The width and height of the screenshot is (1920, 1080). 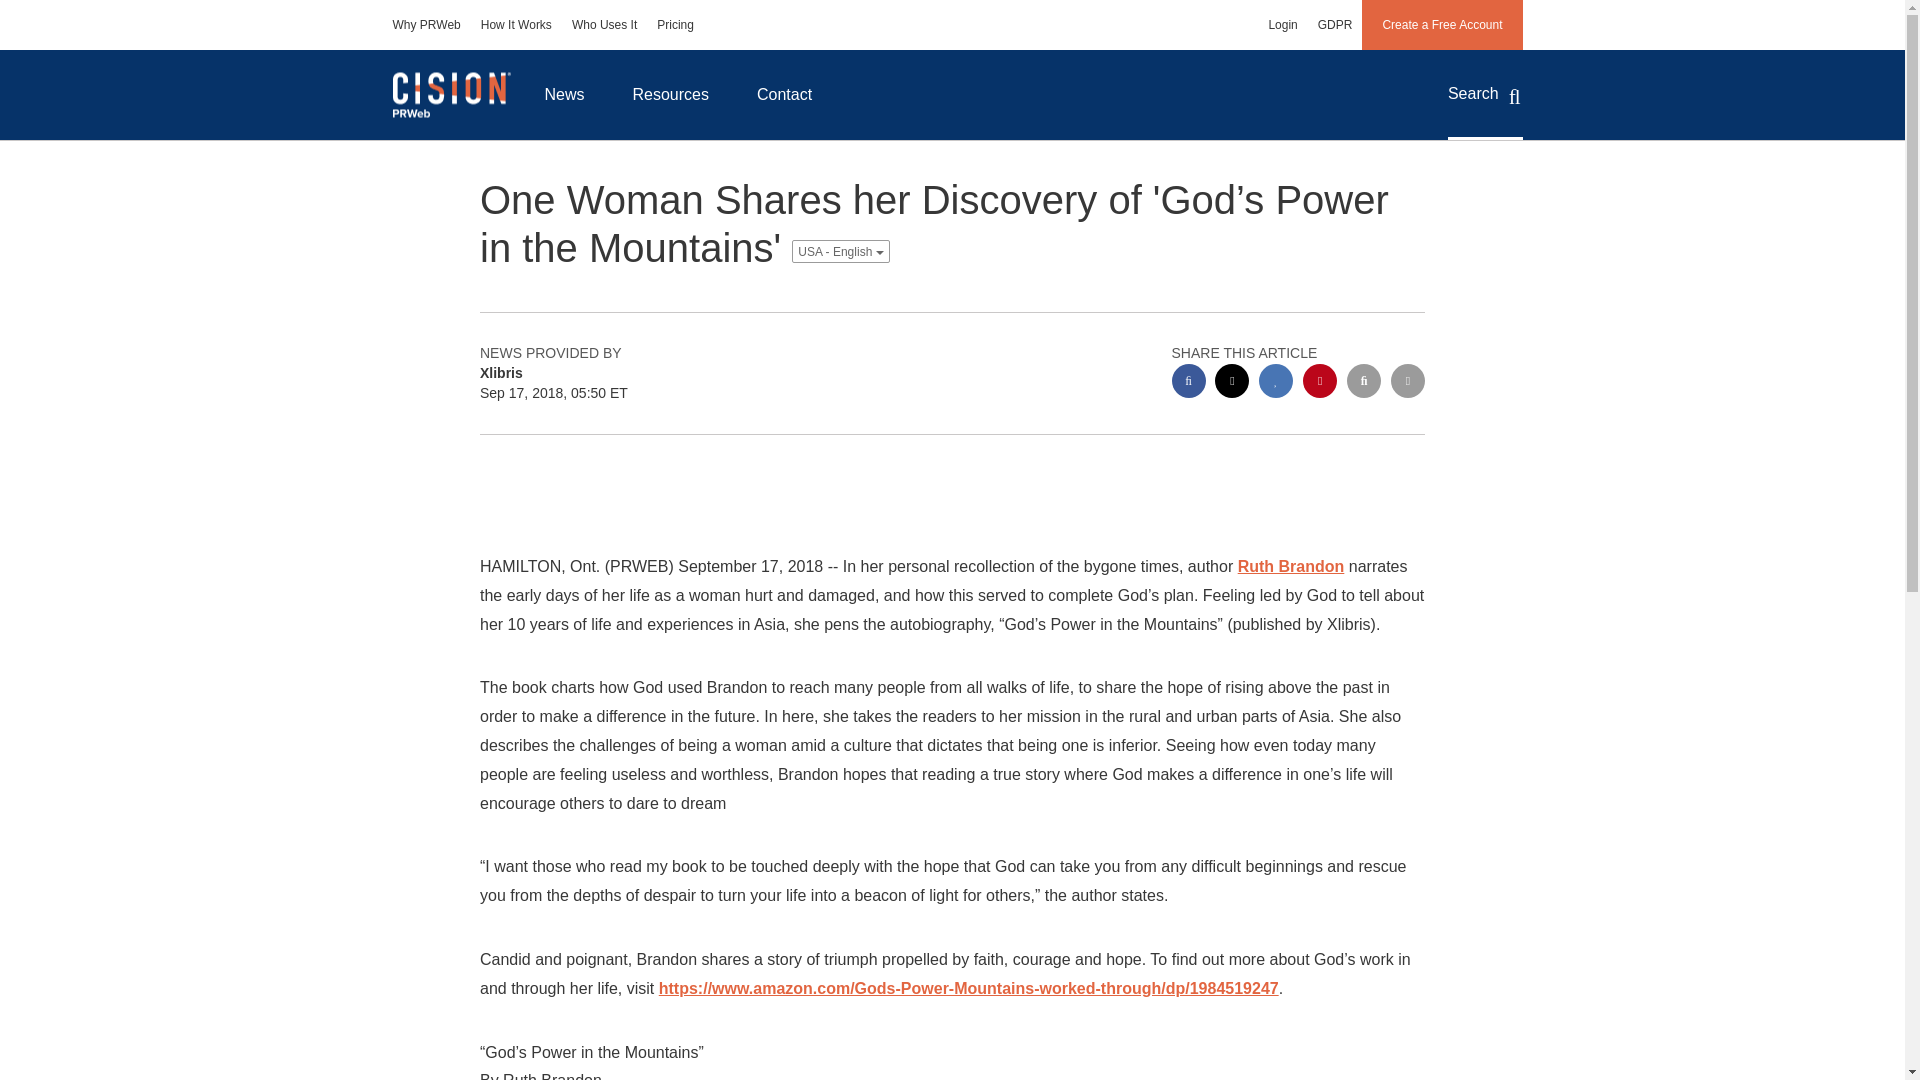 What do you see at coordinates (676, 24) in the screenshot?
I see `Pricing` at bounding box center [676, 24].